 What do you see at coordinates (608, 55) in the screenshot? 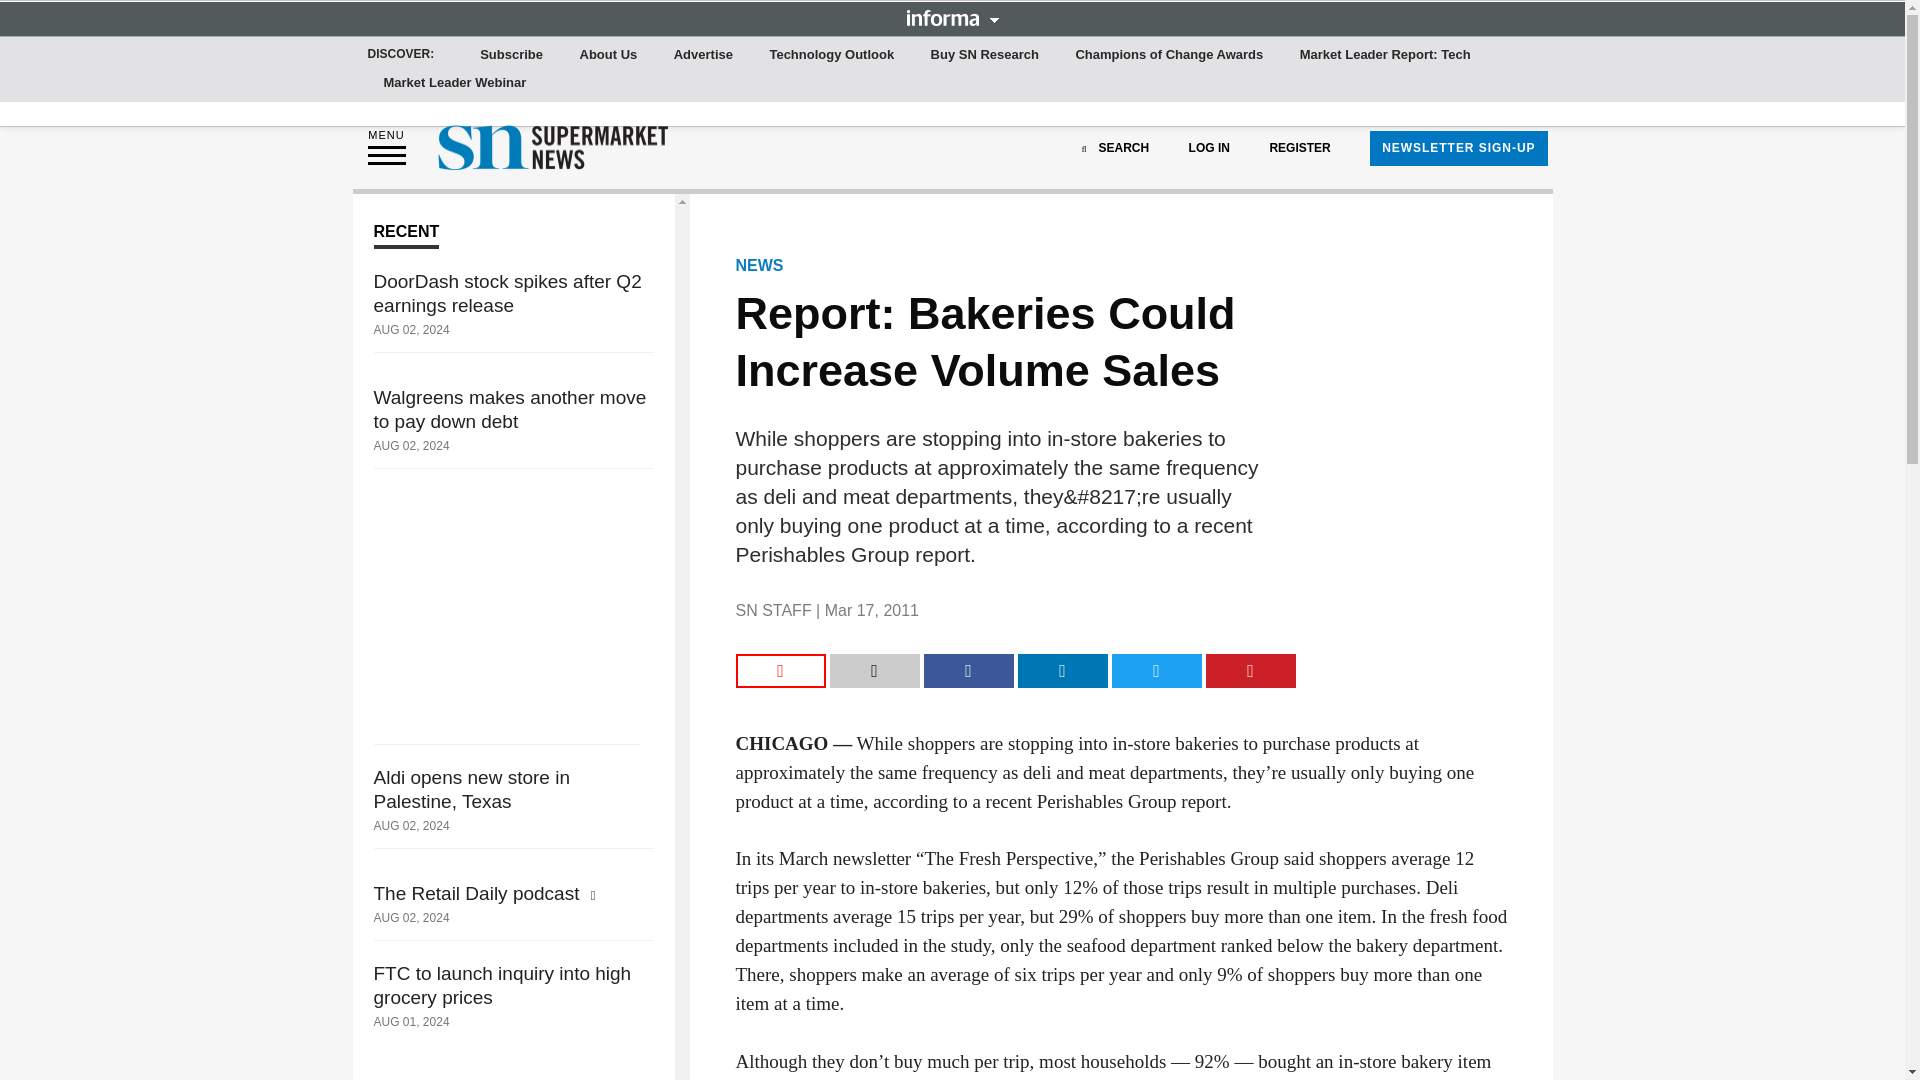
I see `About Us` at bounding box center [608, 55].